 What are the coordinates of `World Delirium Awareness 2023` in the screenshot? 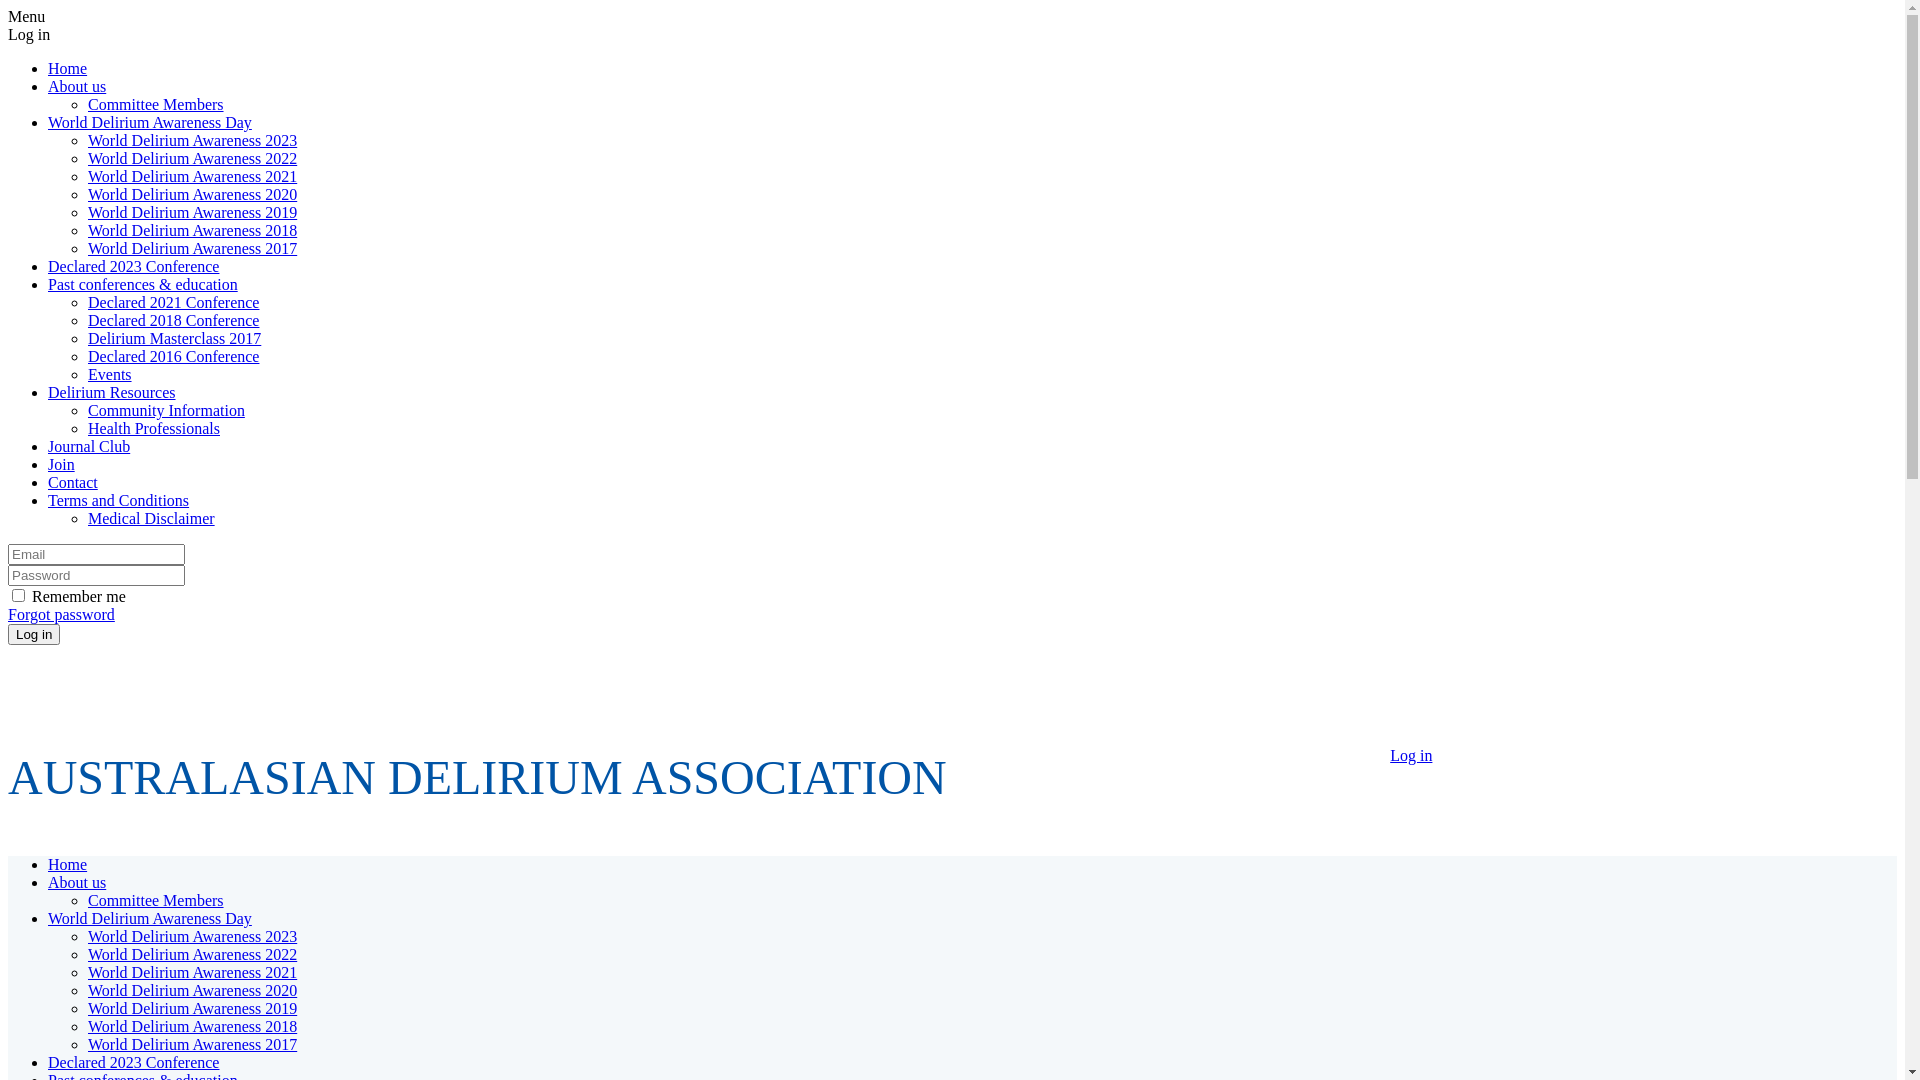 It's located at (192, 936).